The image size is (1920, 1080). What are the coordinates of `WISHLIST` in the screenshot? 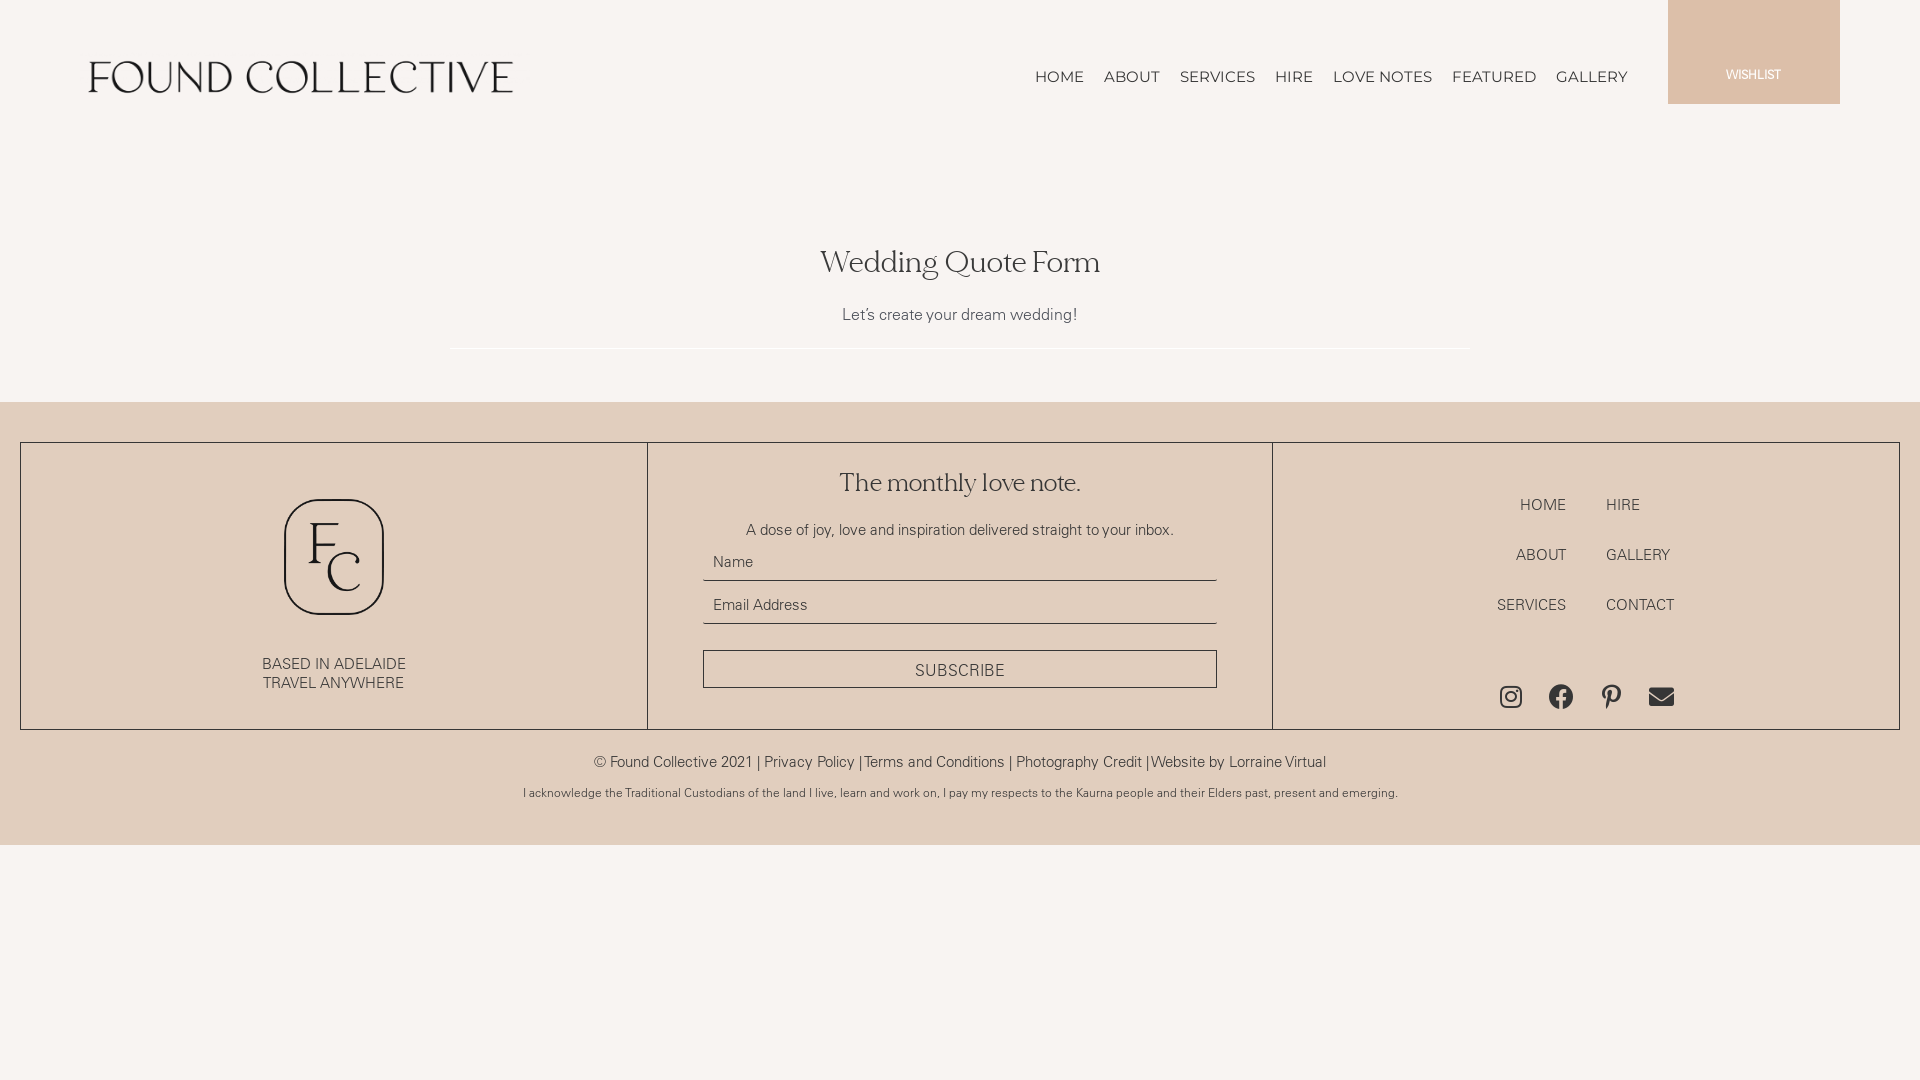 It's located at (1754, 74).